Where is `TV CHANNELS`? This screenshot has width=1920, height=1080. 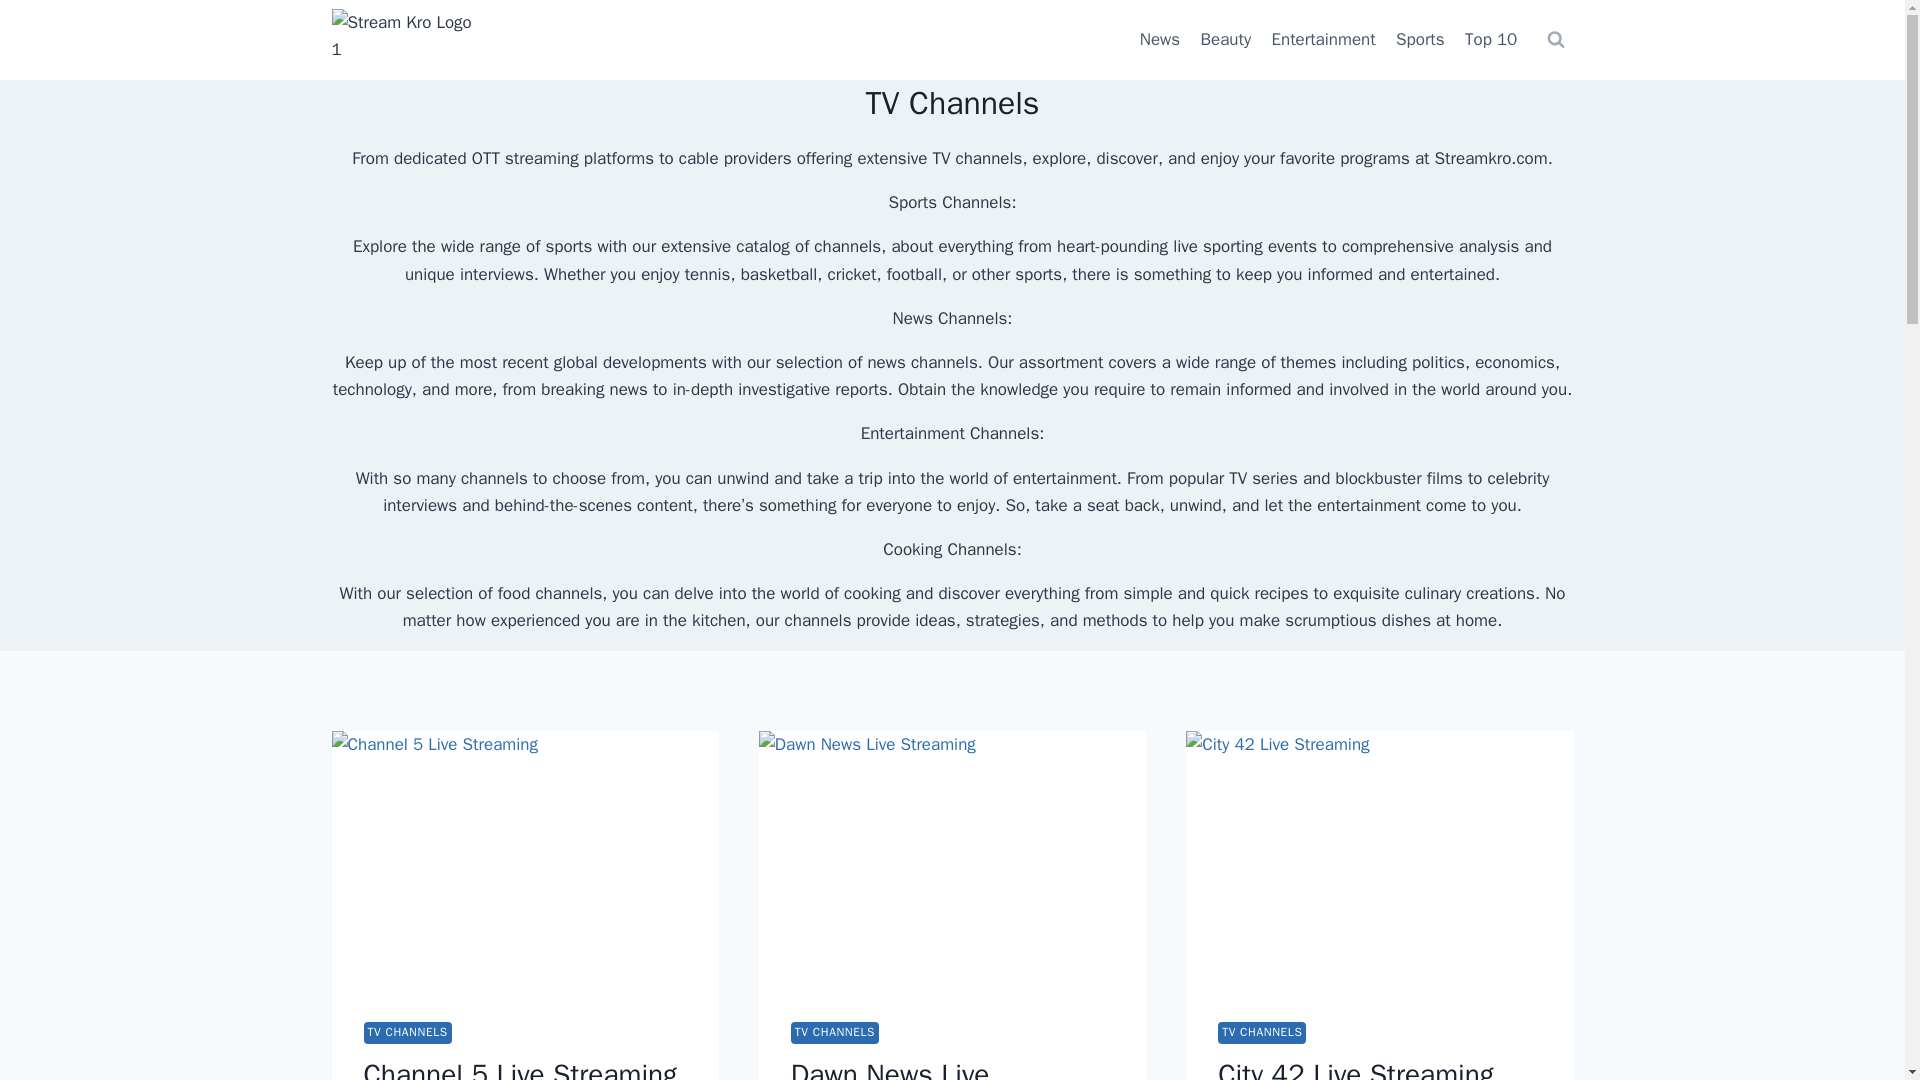
TV CHANNELS is located at coordinates (835, 1032).